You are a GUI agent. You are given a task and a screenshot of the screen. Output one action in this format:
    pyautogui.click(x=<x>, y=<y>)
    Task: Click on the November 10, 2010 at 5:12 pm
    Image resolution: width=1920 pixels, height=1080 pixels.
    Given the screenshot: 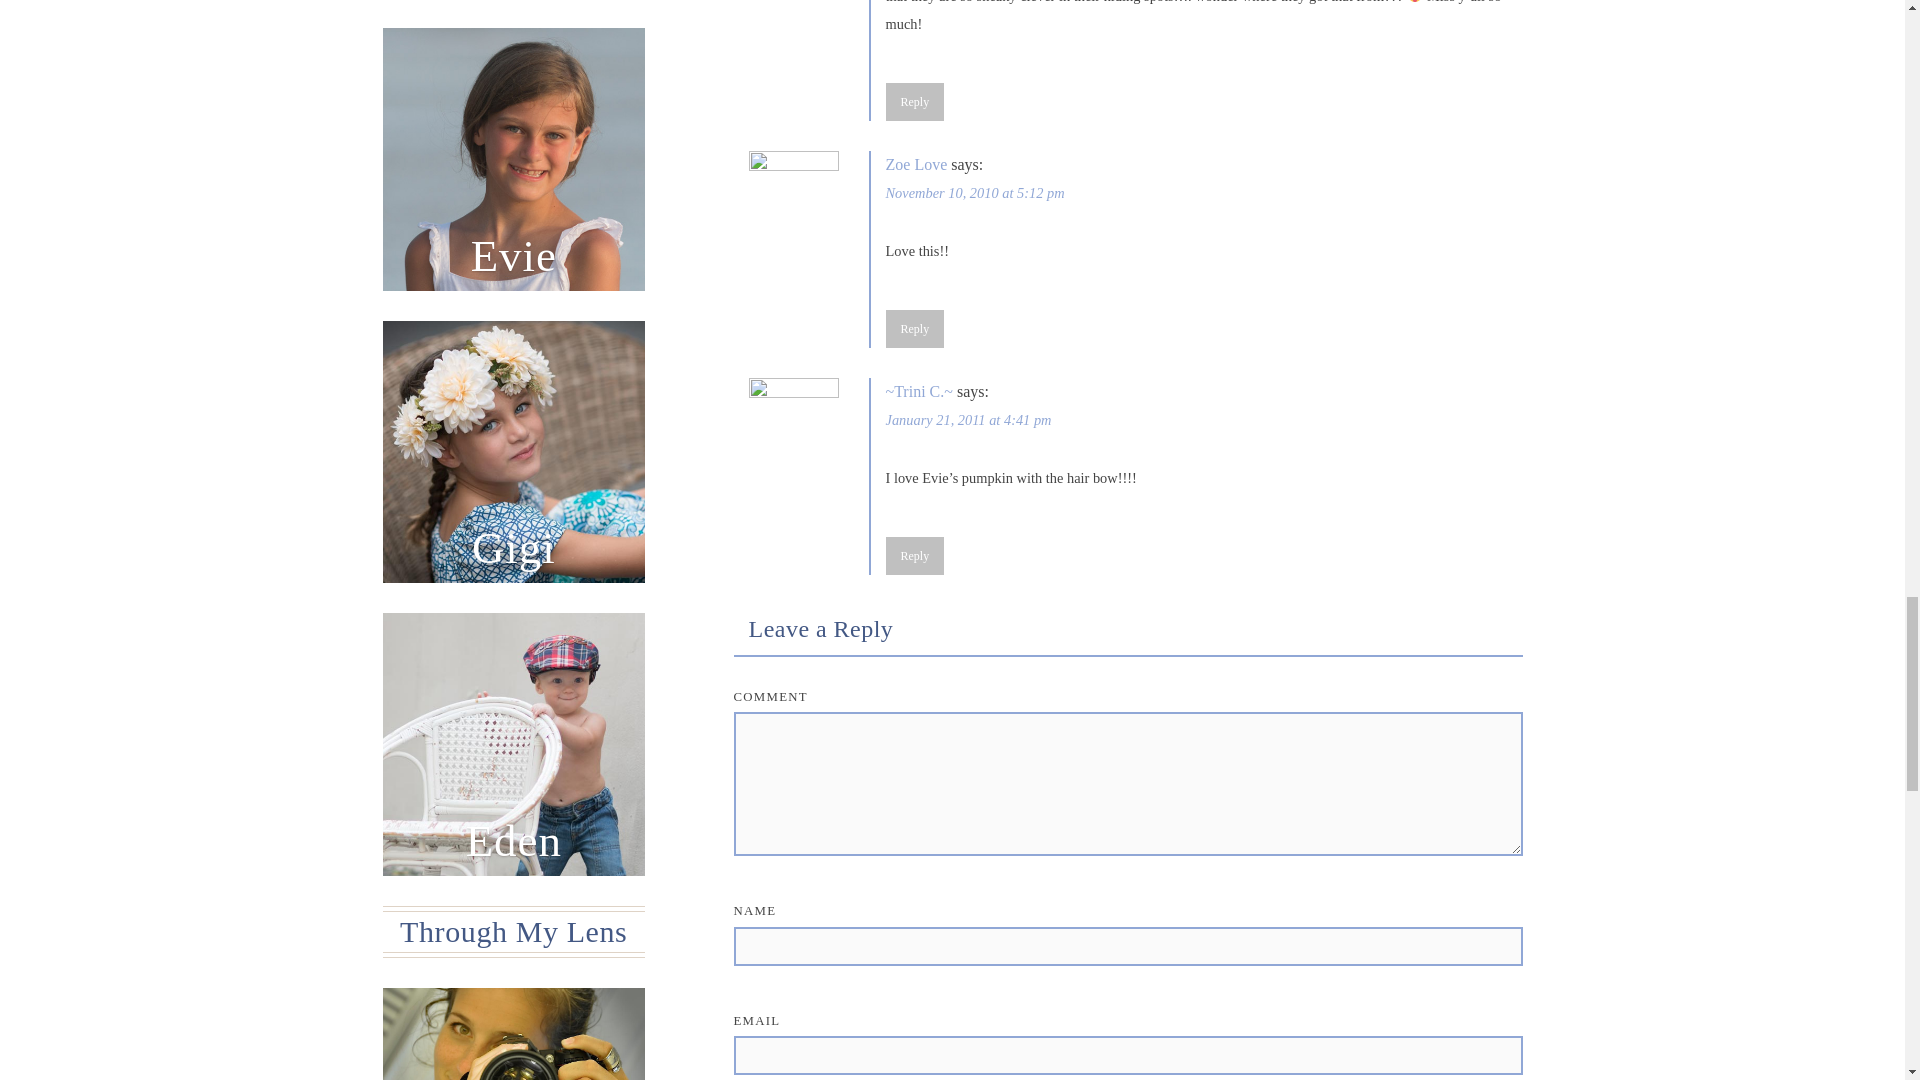 What is the action you would take?
    pyautogui.click(x=975, y=192)
    